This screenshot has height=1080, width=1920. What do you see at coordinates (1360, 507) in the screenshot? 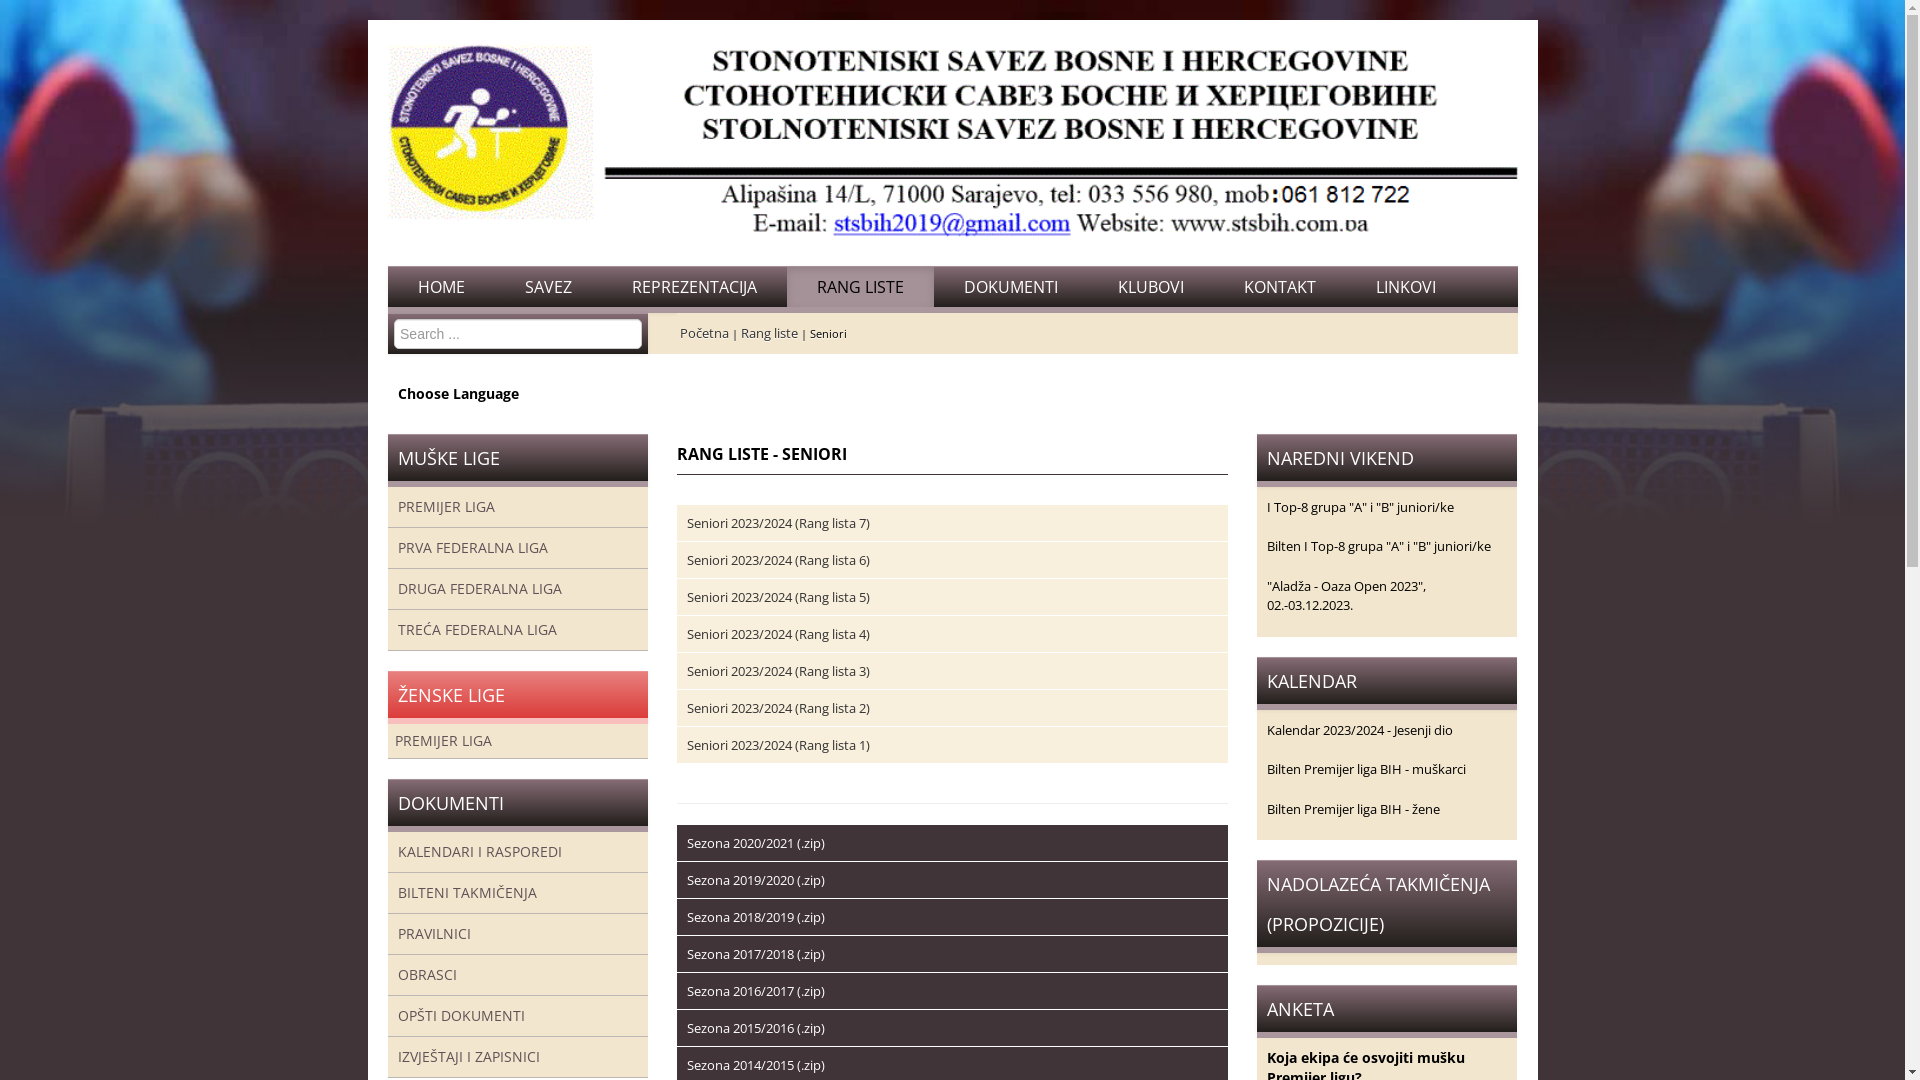
I see `I Top-8 grupa "A" i "B" juniori/ke` at bounding box center [1360, 507].